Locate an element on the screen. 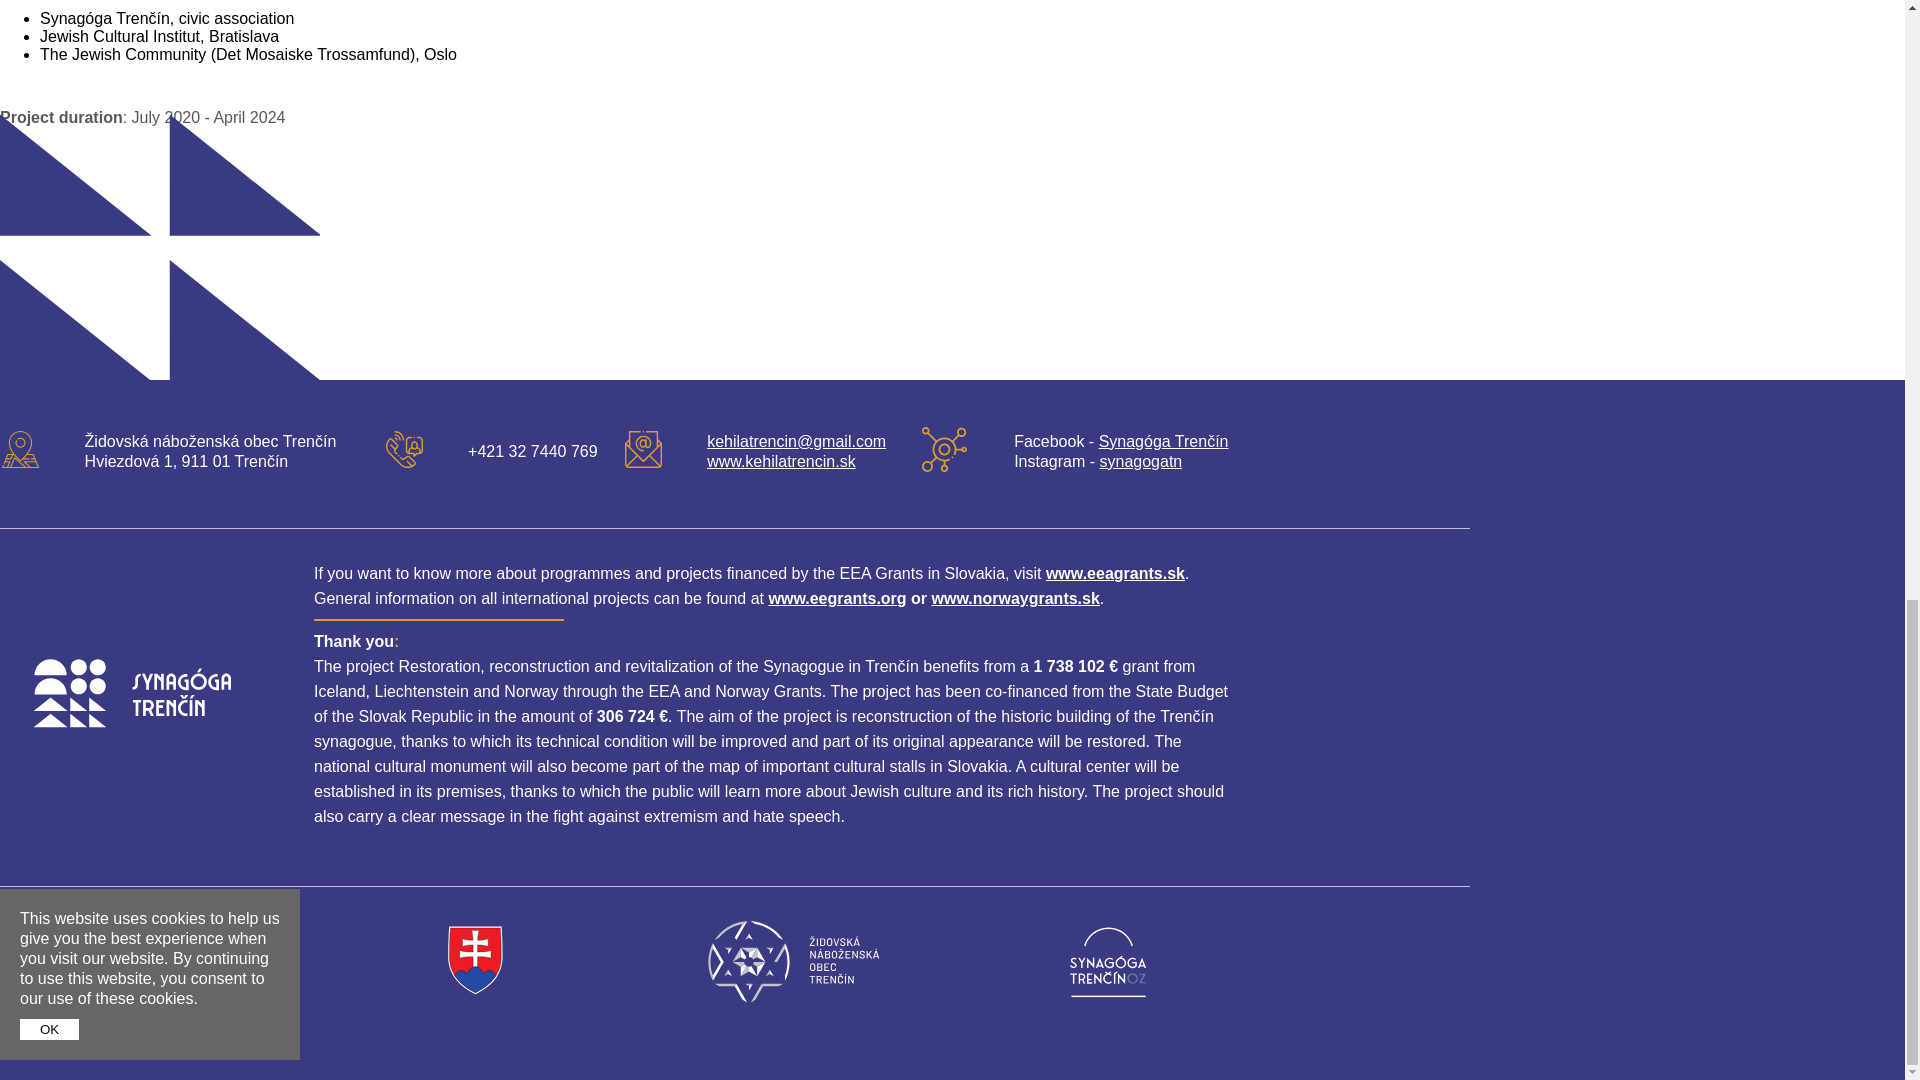 The height and width of the screenshot is (1080, 1920). www.norwaygrants.sk is located at coordinates (1016, 598).